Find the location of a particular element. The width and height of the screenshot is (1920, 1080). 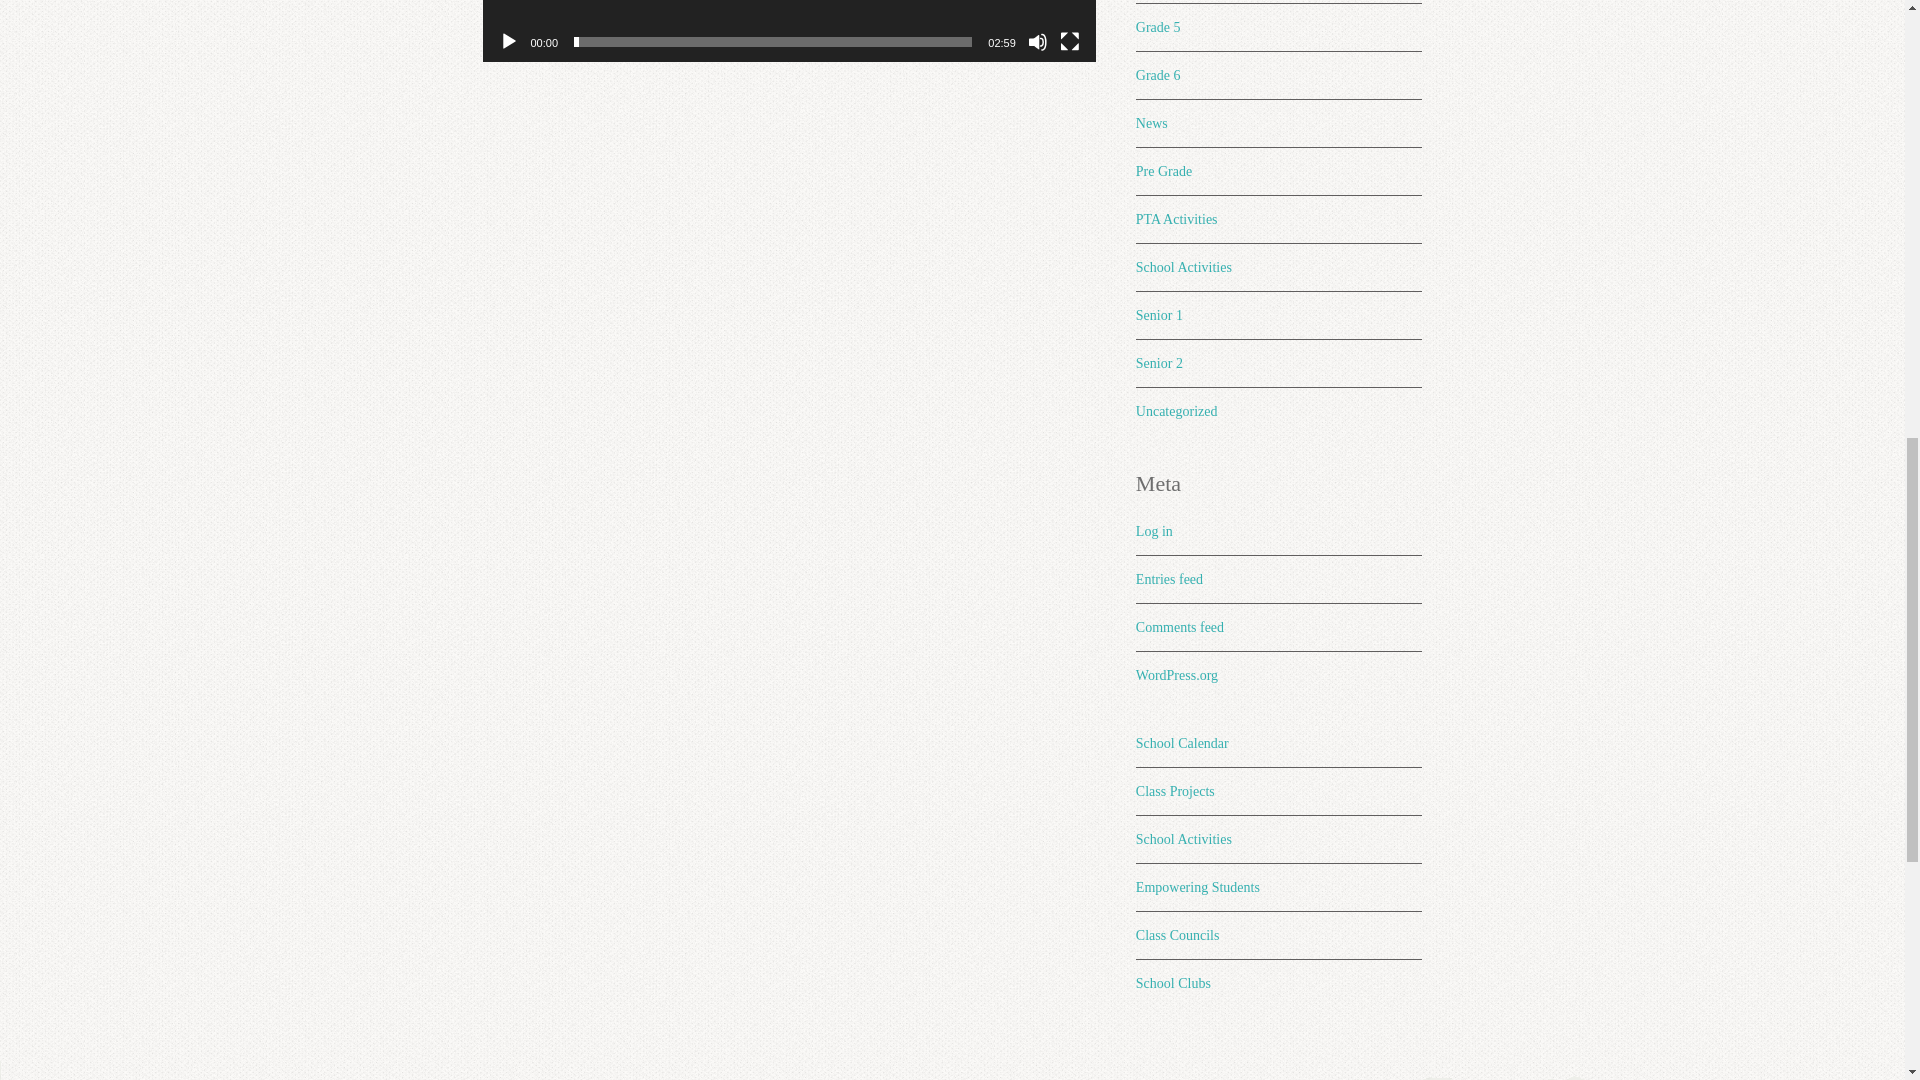

Pre Grade is located at coordinates (1164, 172).